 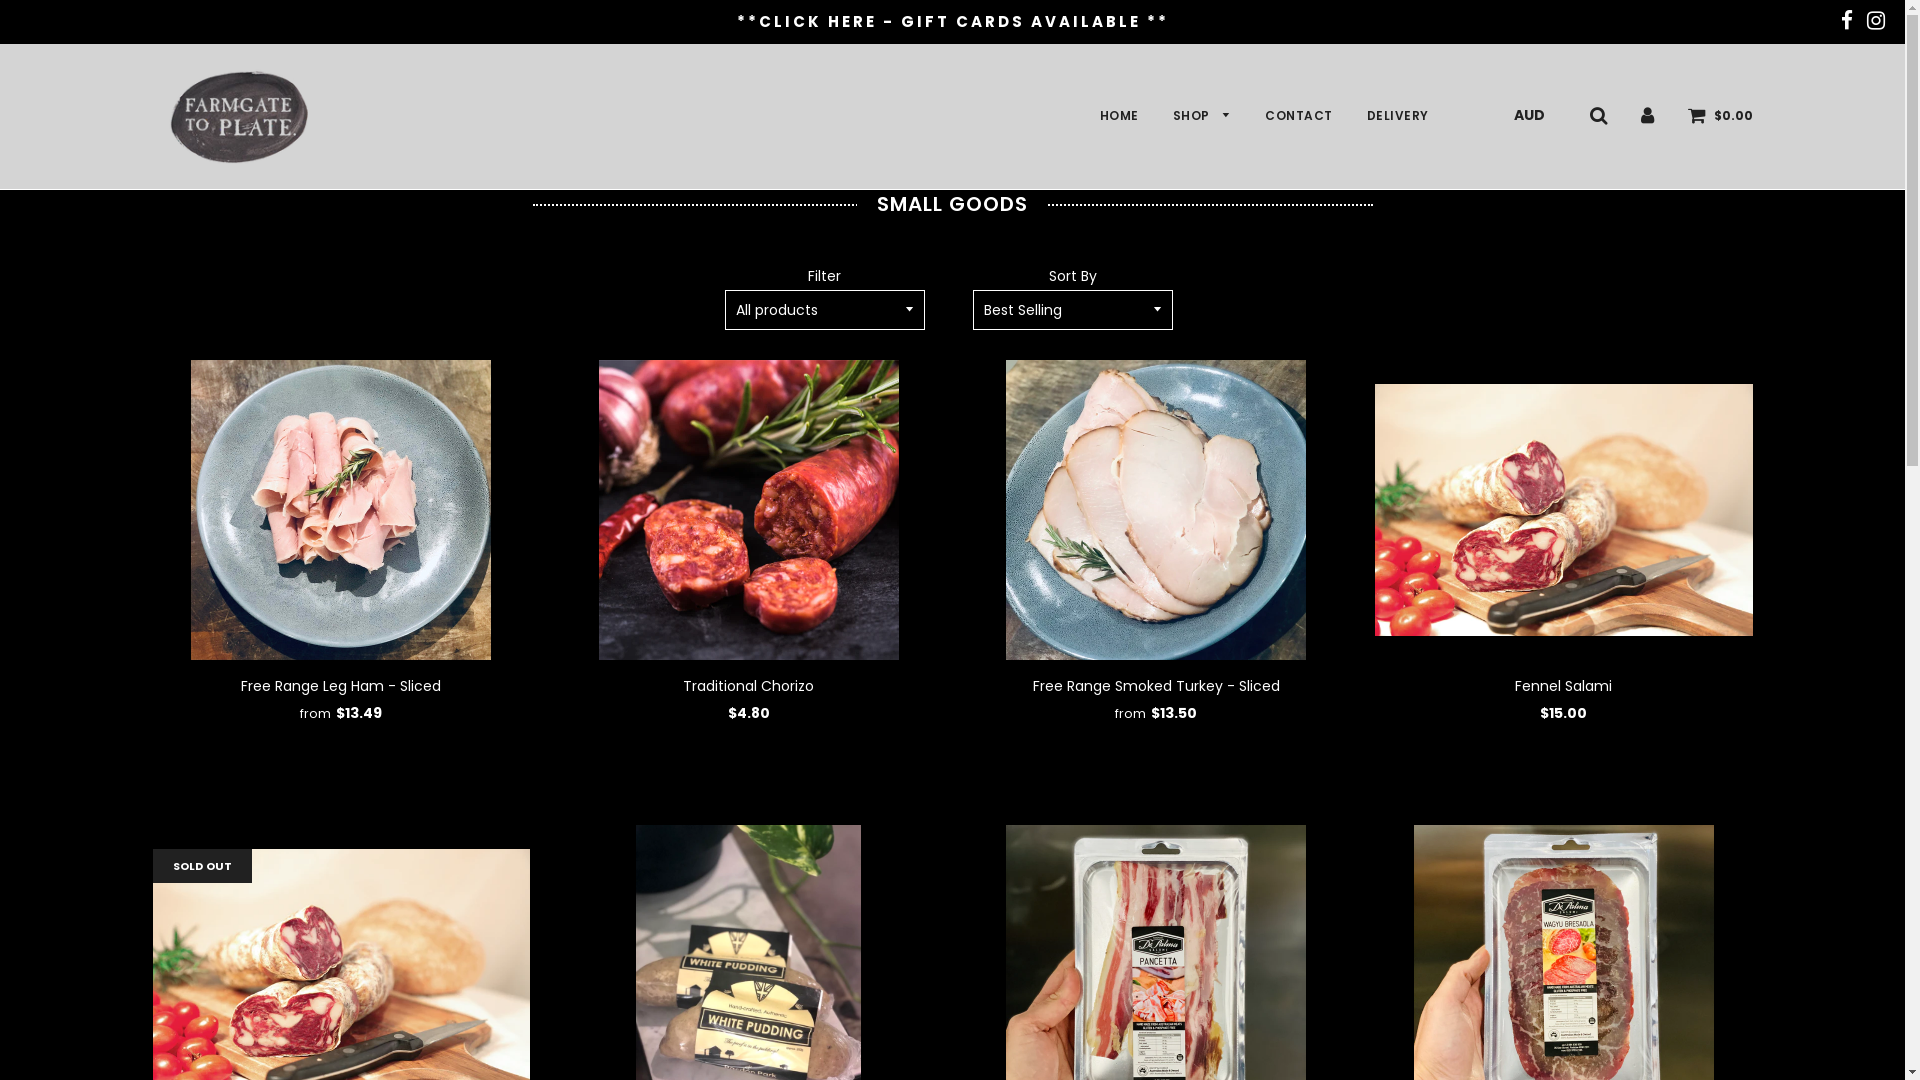 I want to click on Log in, so click(x=1646, y=115).